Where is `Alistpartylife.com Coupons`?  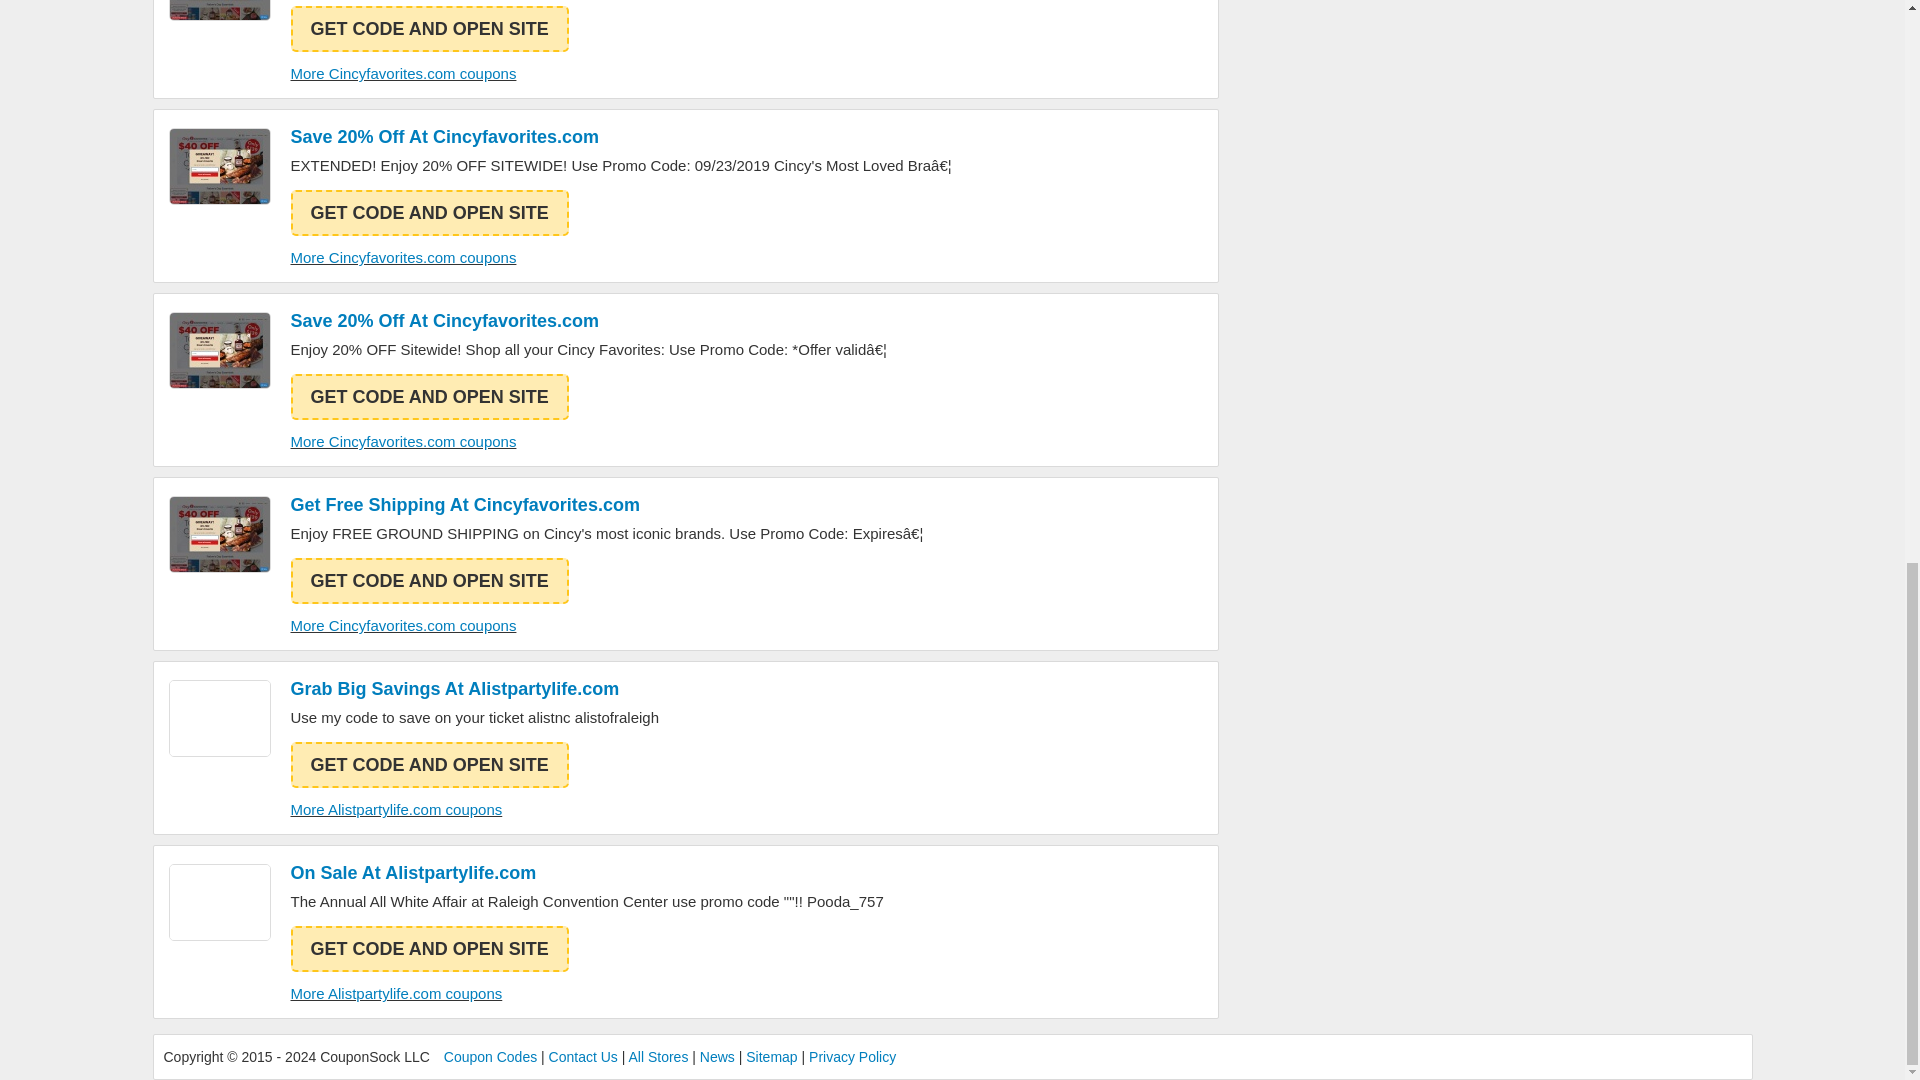 Alistpartylife.com Coupons is located at coordinates (219, 902).